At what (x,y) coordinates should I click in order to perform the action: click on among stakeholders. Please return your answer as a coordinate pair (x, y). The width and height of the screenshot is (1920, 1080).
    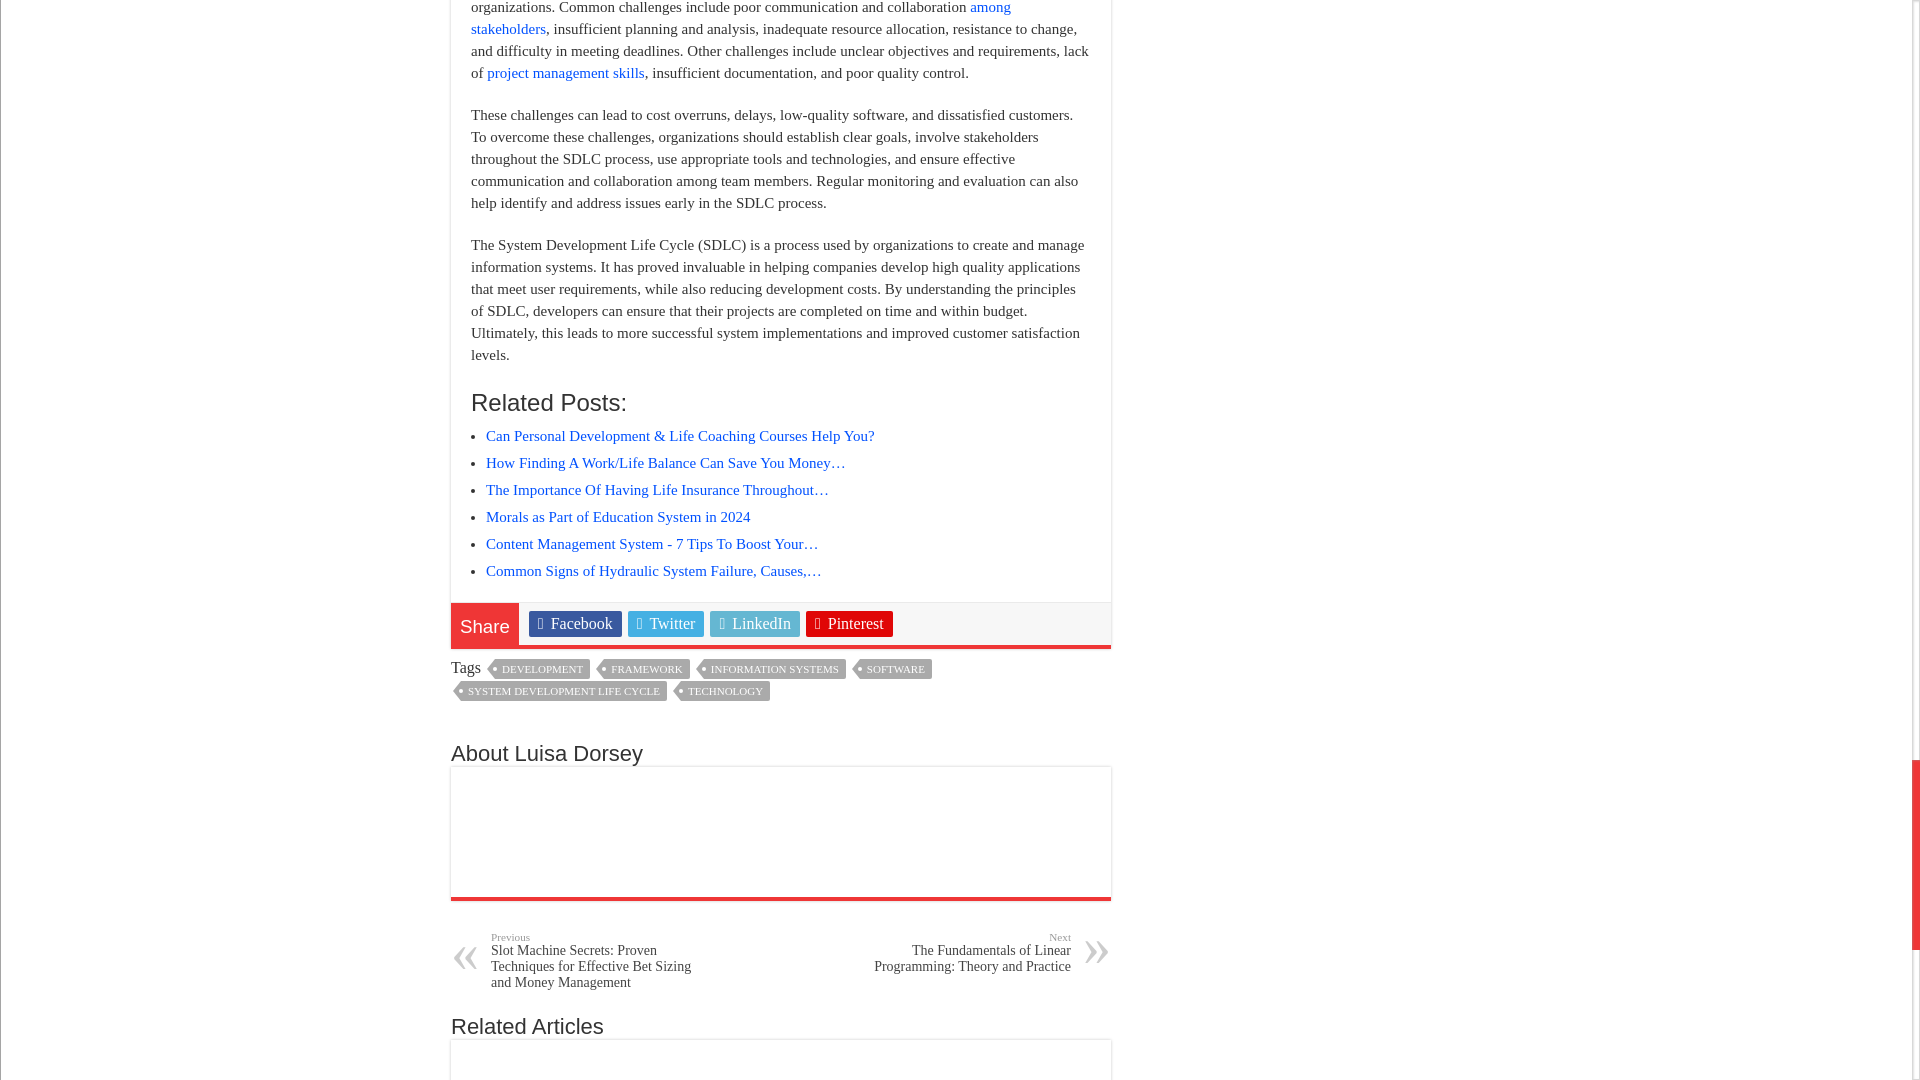
    Looking at the image, I should click on (740, 18).